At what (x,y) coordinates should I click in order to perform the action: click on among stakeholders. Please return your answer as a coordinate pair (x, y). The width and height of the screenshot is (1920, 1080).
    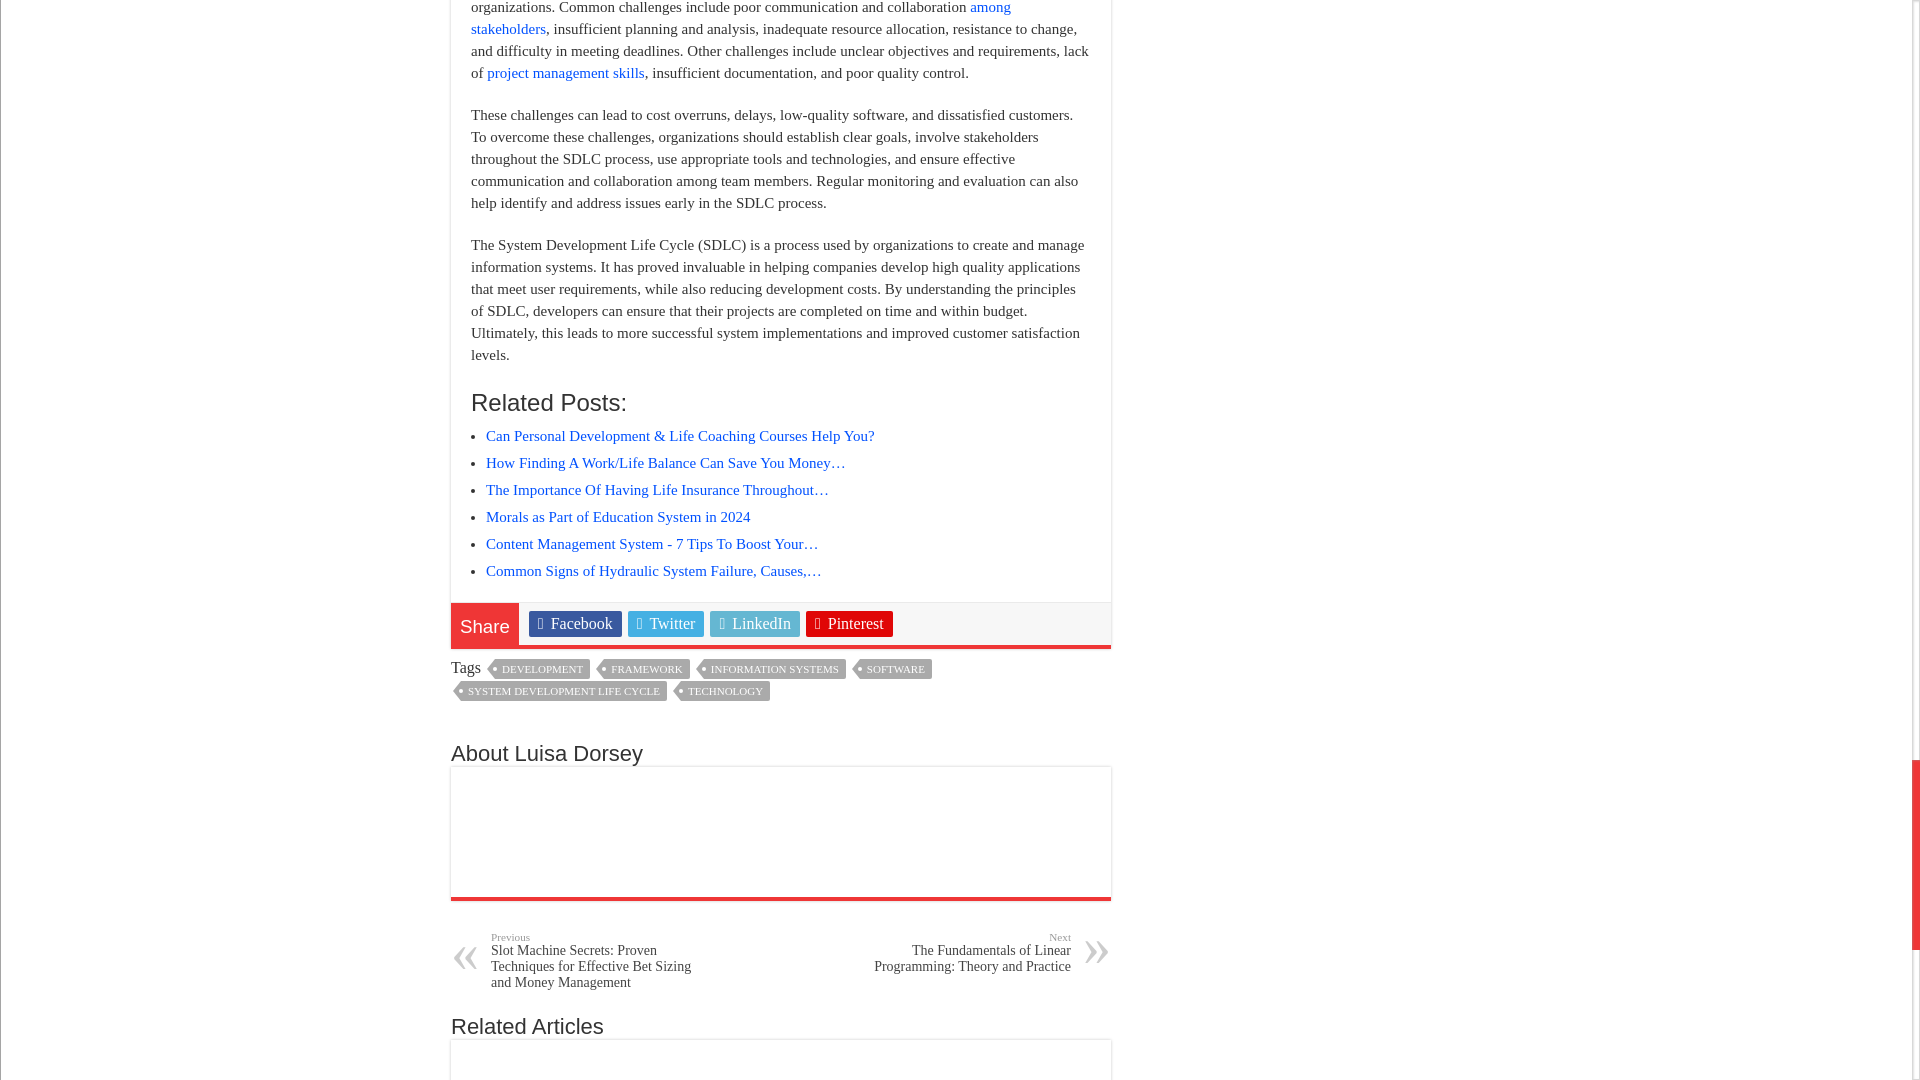
    Looking at the image, I should click on (740, 18).